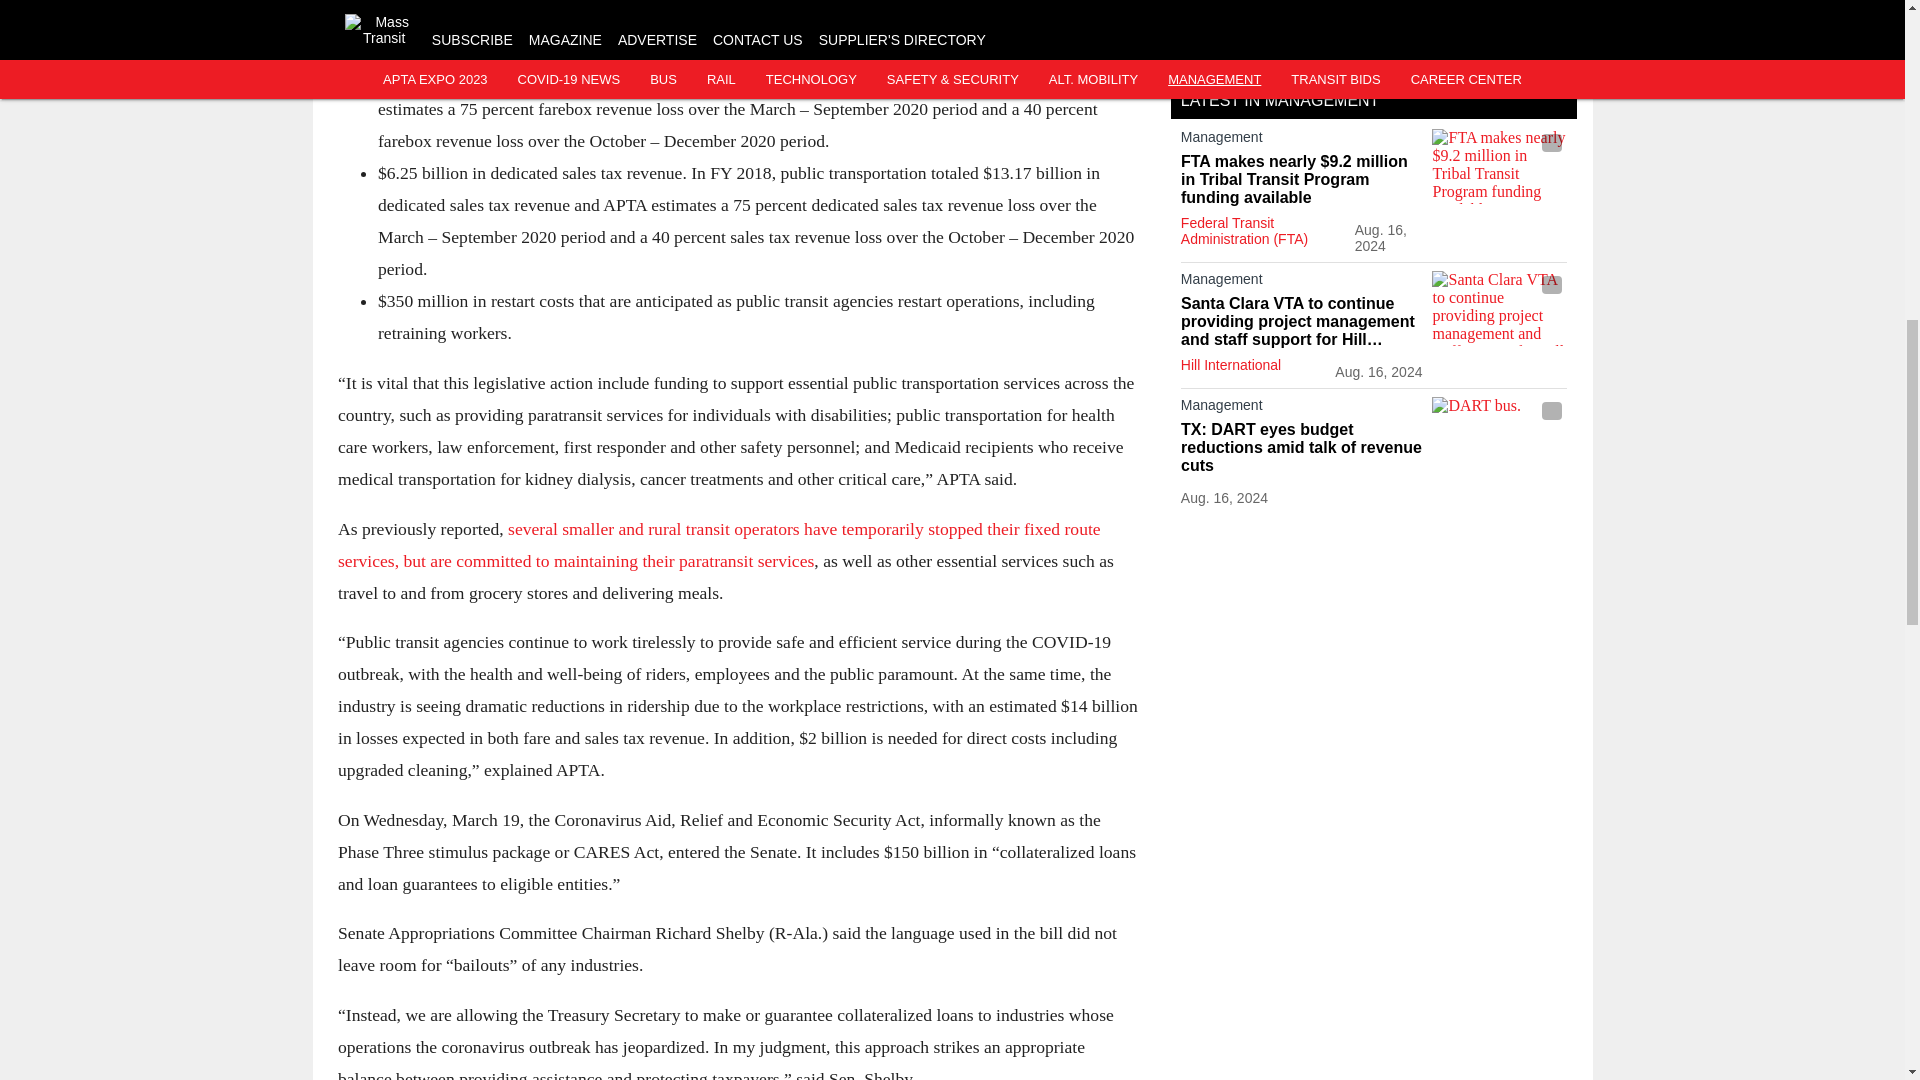 The width and height of the screenshot is (1920, 1080). Describe the element at coordinates (862, 44) in the screenshot. I see `increased cleaning` at that location.